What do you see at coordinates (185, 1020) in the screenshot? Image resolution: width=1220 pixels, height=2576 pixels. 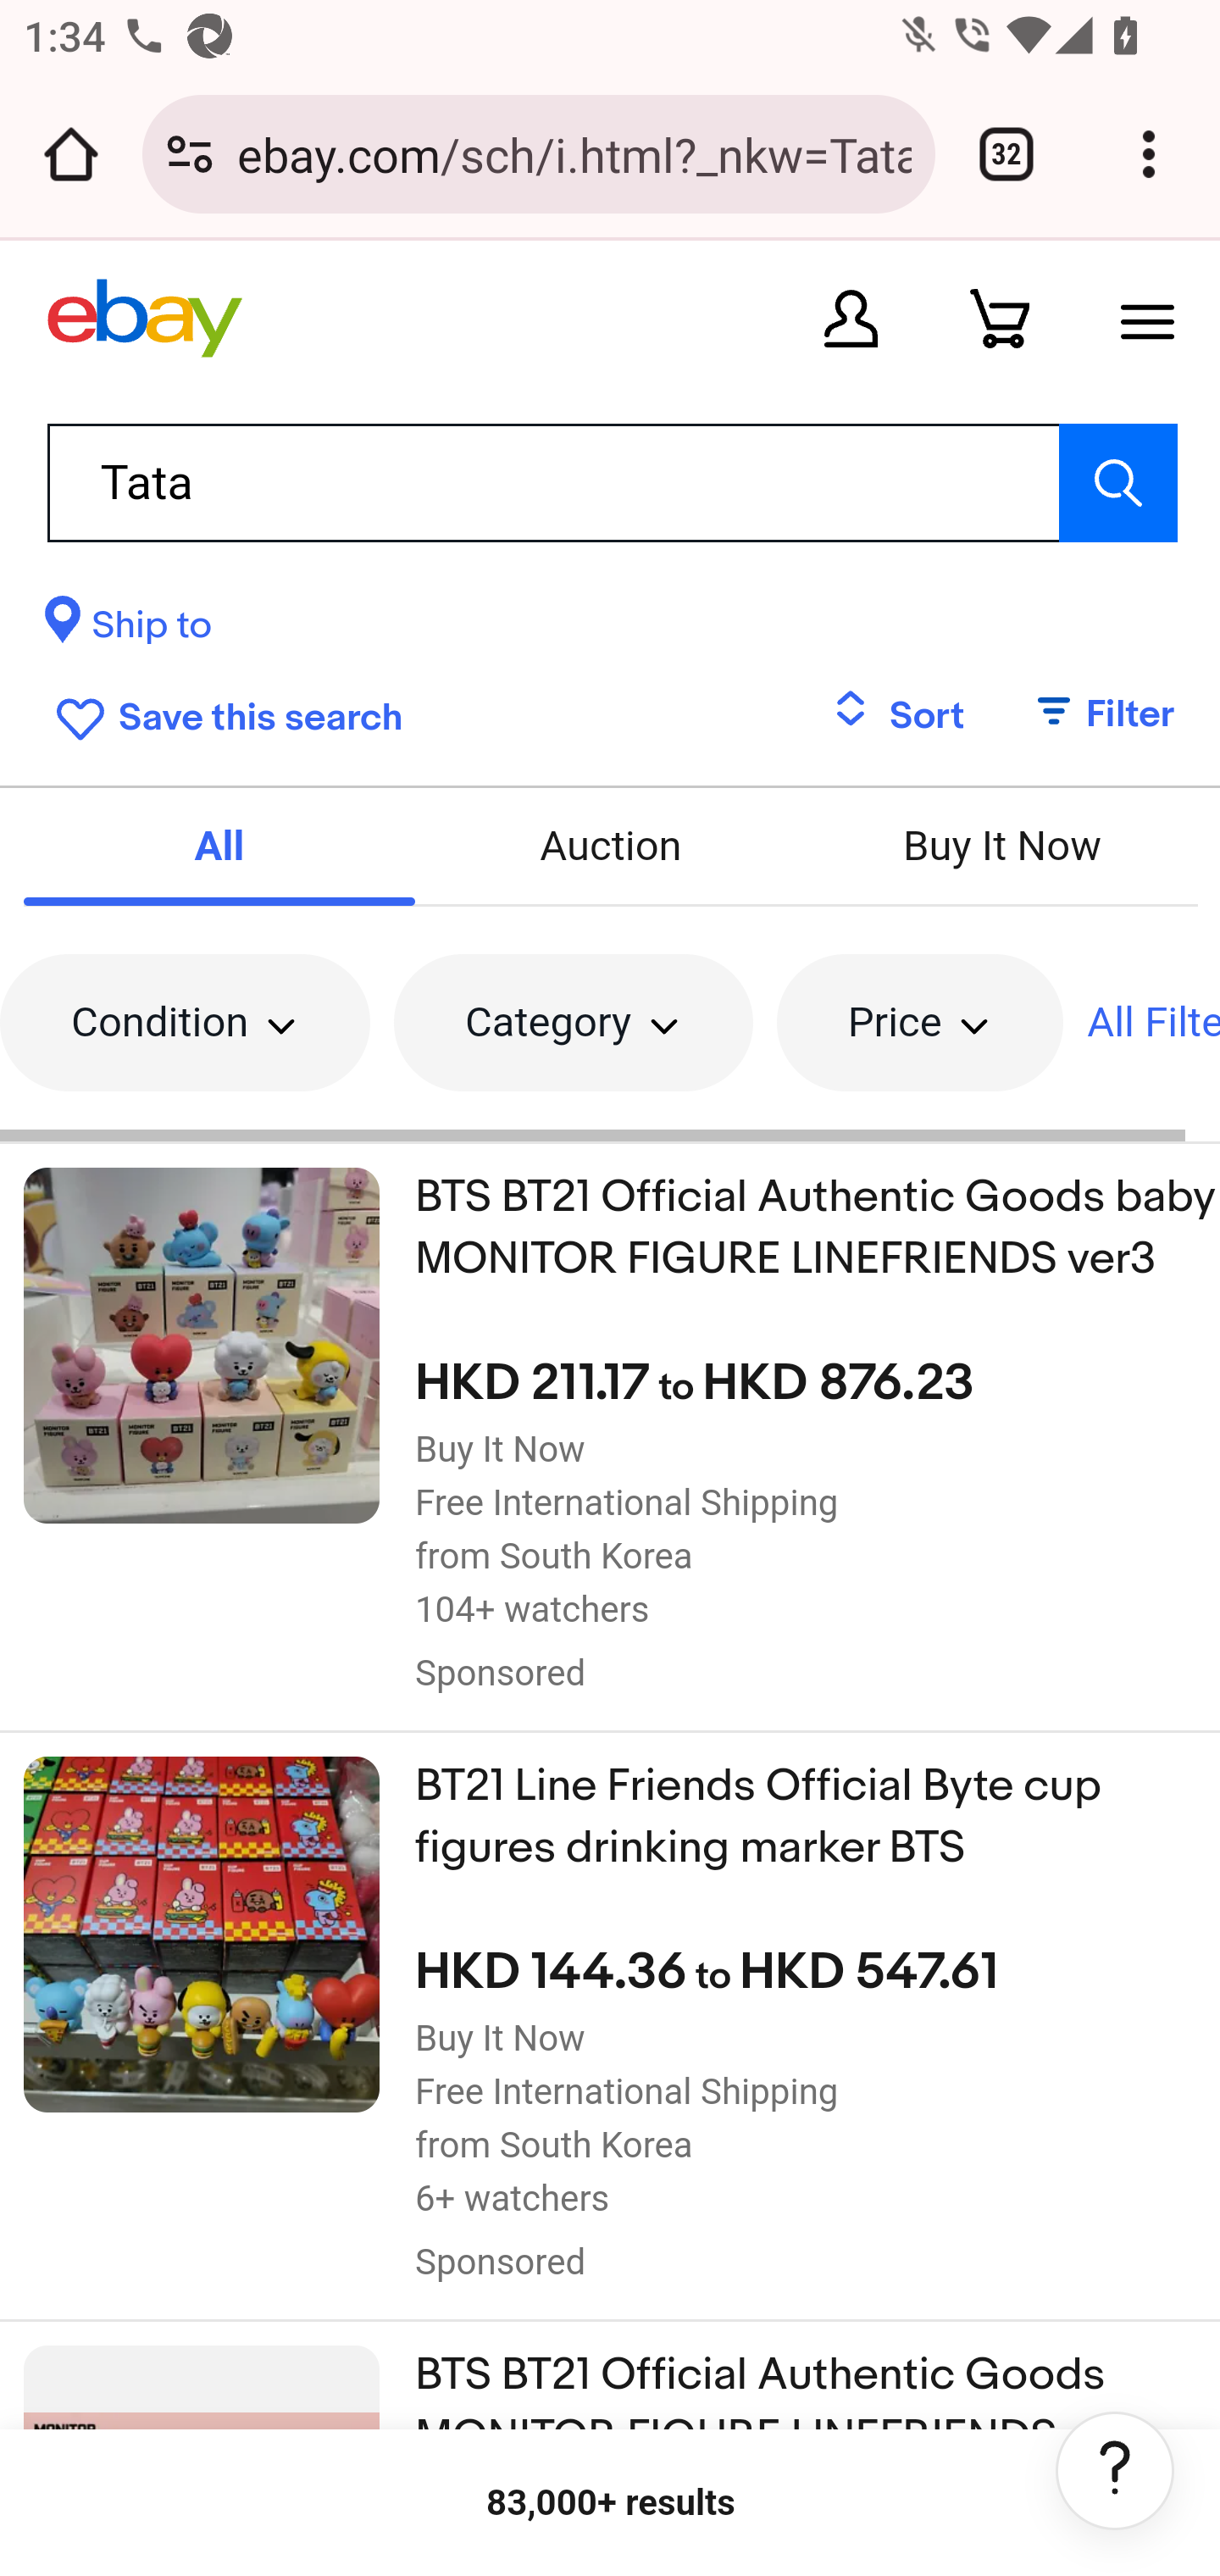 I see `Condition` at bounding box center [185, 1020].